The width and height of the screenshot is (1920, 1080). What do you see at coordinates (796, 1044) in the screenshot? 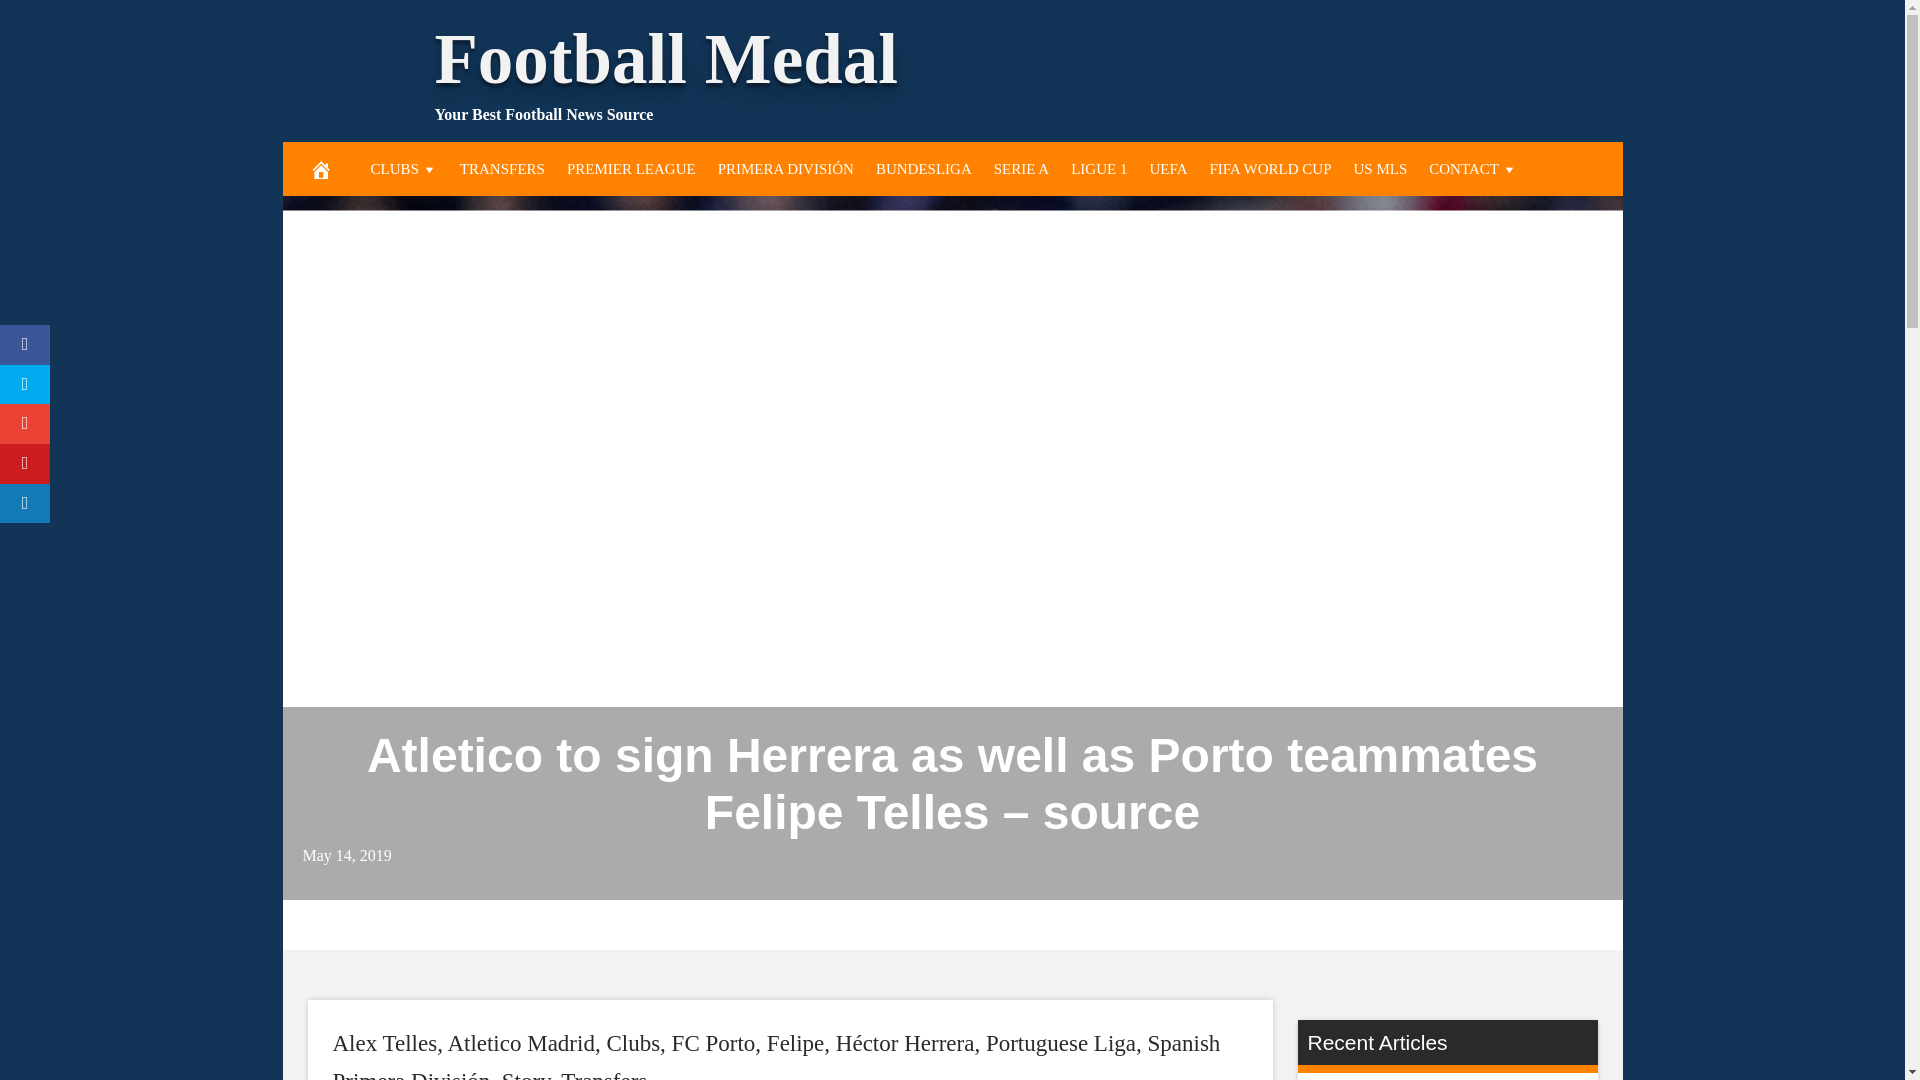
I see `Felipe` at bounding box center [796, 1044].